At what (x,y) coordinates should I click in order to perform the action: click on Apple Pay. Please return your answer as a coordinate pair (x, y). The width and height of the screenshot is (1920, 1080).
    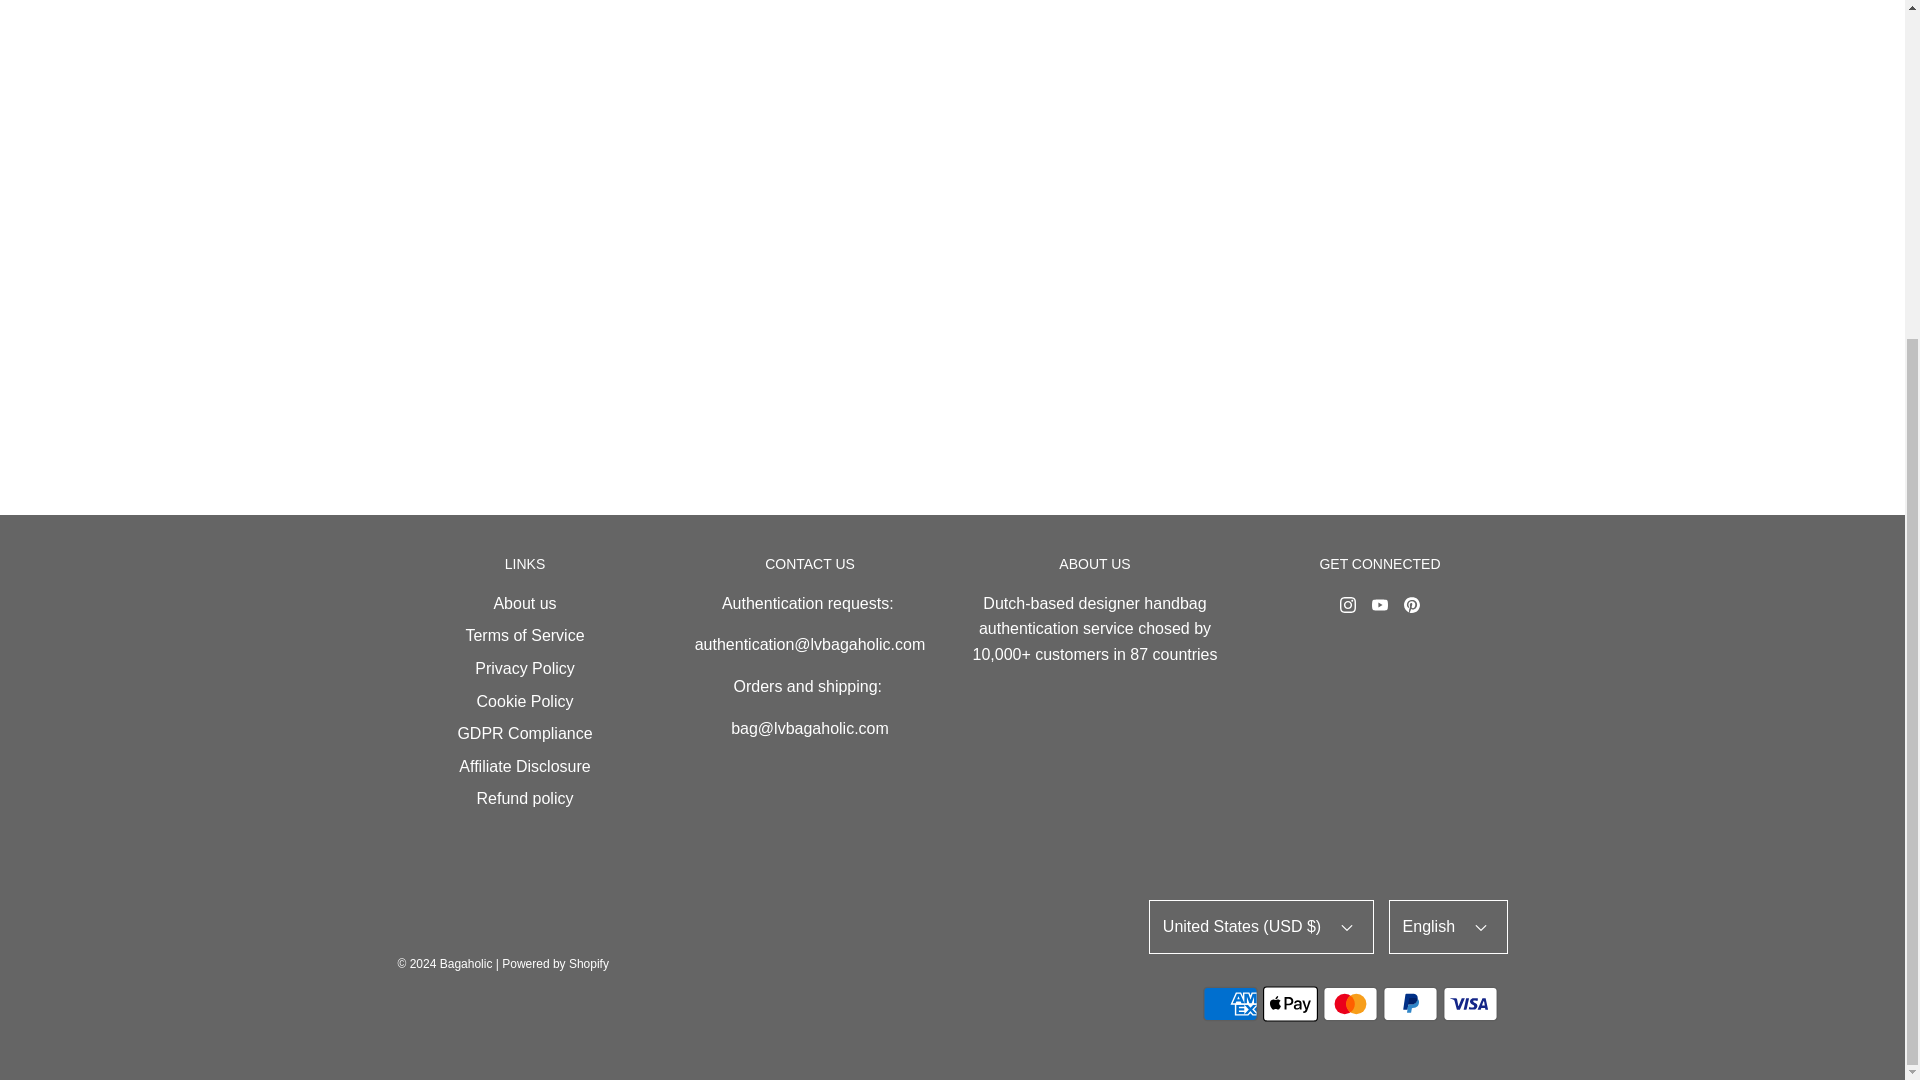
    Looking at the image, I should click on (1290, 1003).